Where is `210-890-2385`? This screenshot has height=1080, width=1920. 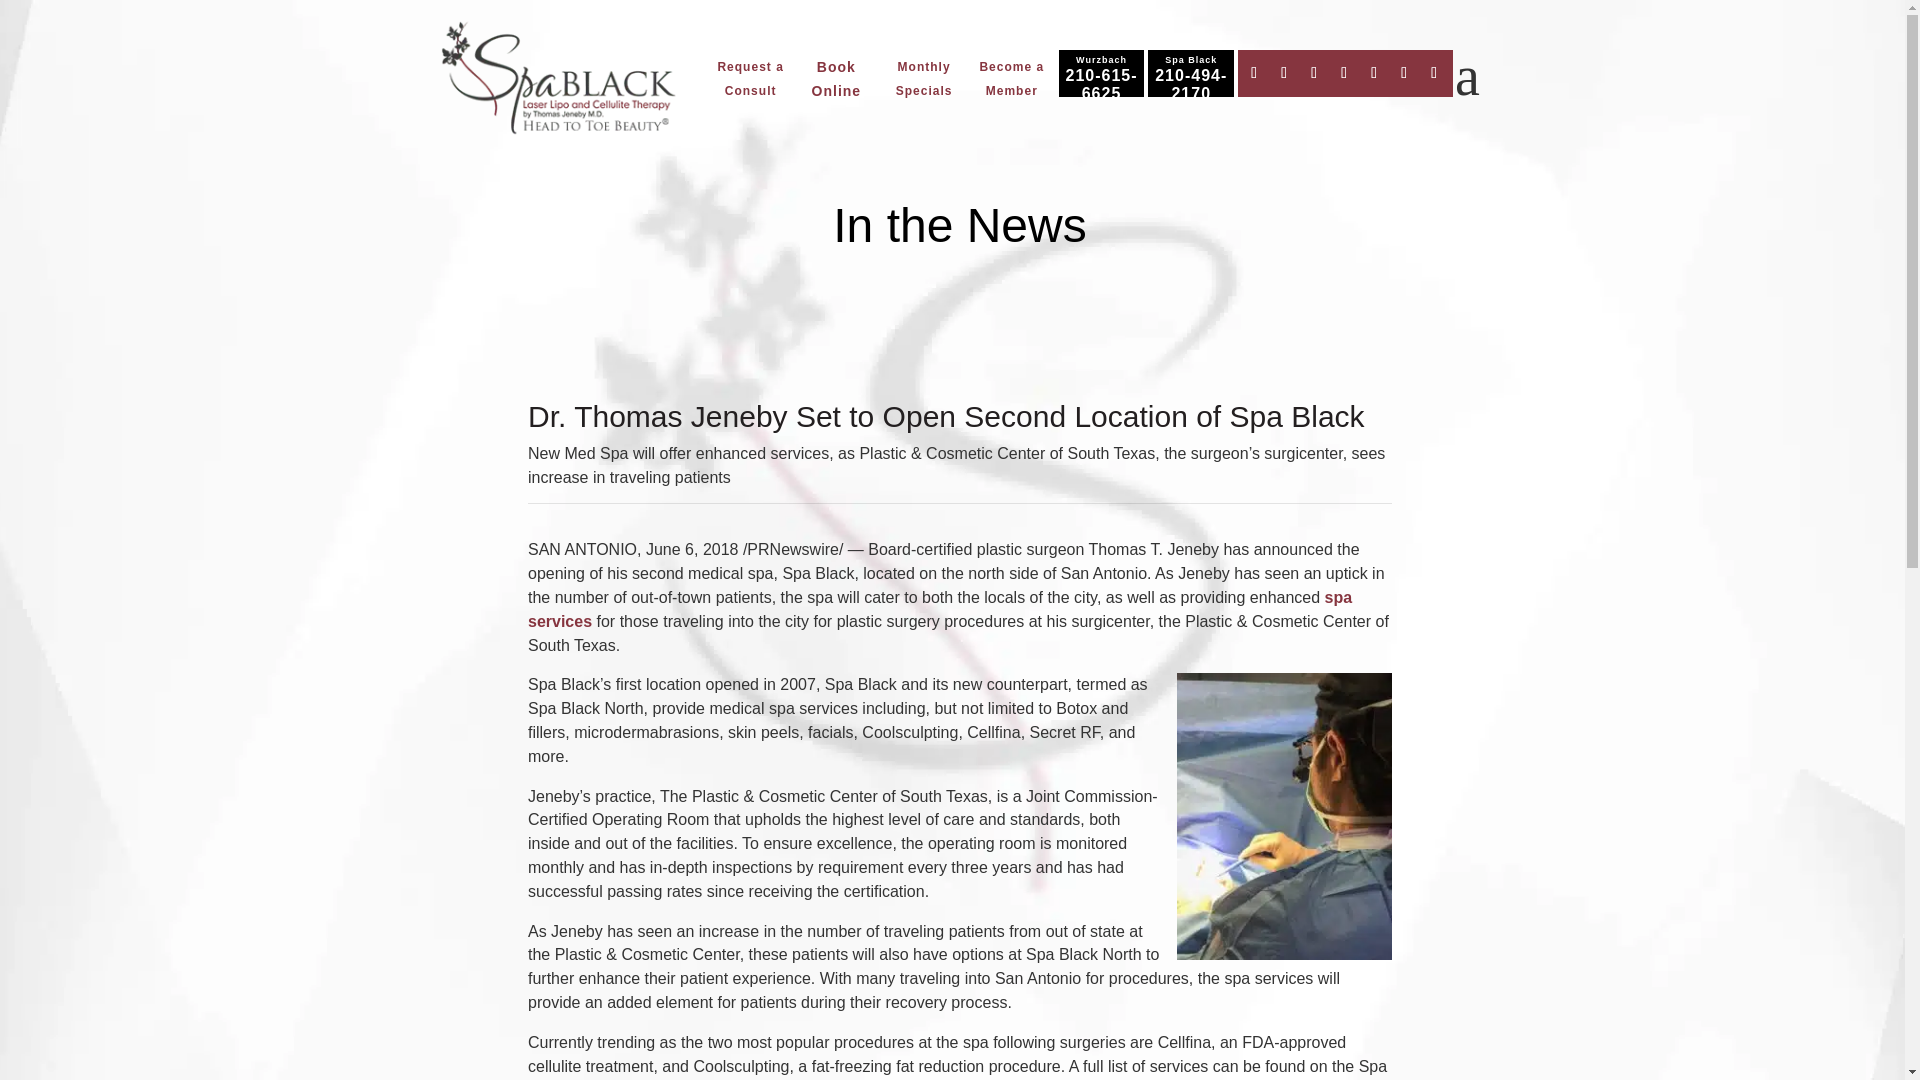
210-890-2385 is located at coordinates (1190, 84).